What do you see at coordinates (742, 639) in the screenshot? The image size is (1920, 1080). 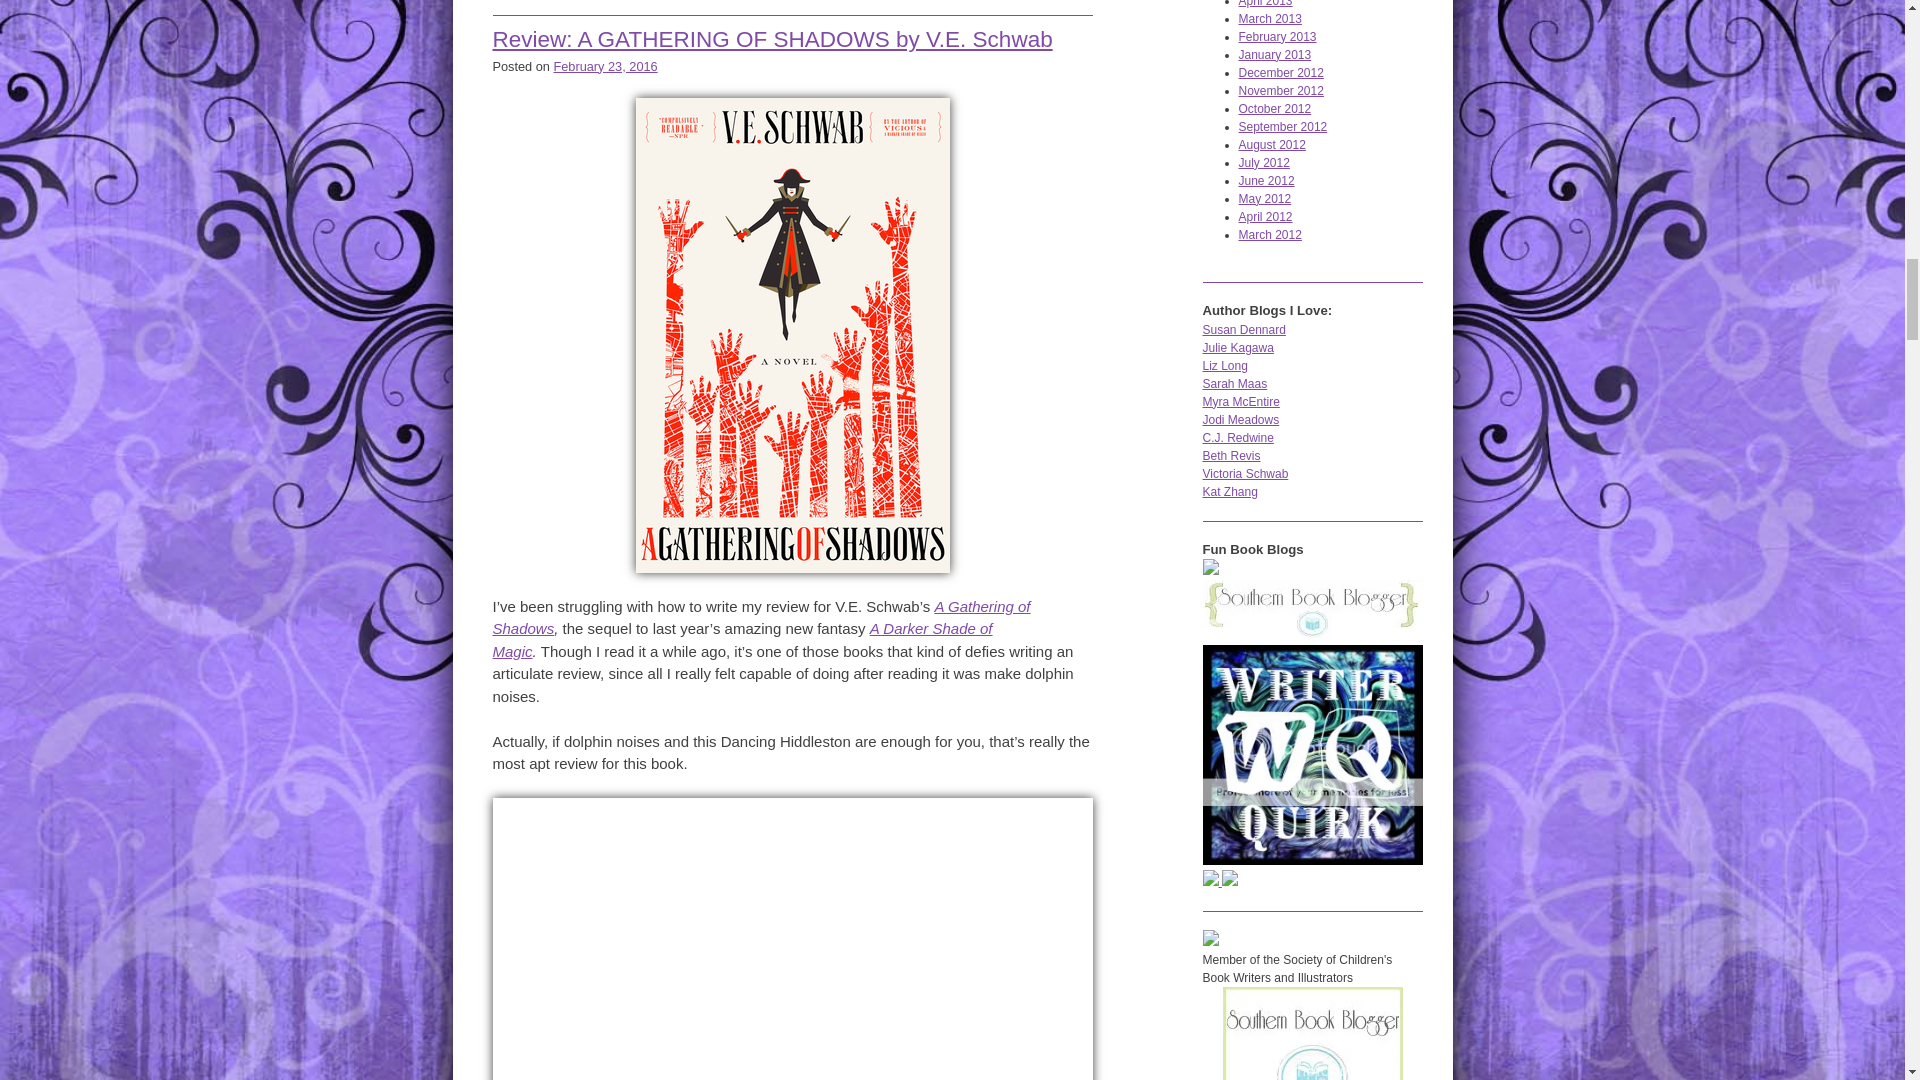 I see `A Darker Shade of Magic` at bounding box center [742, 639].